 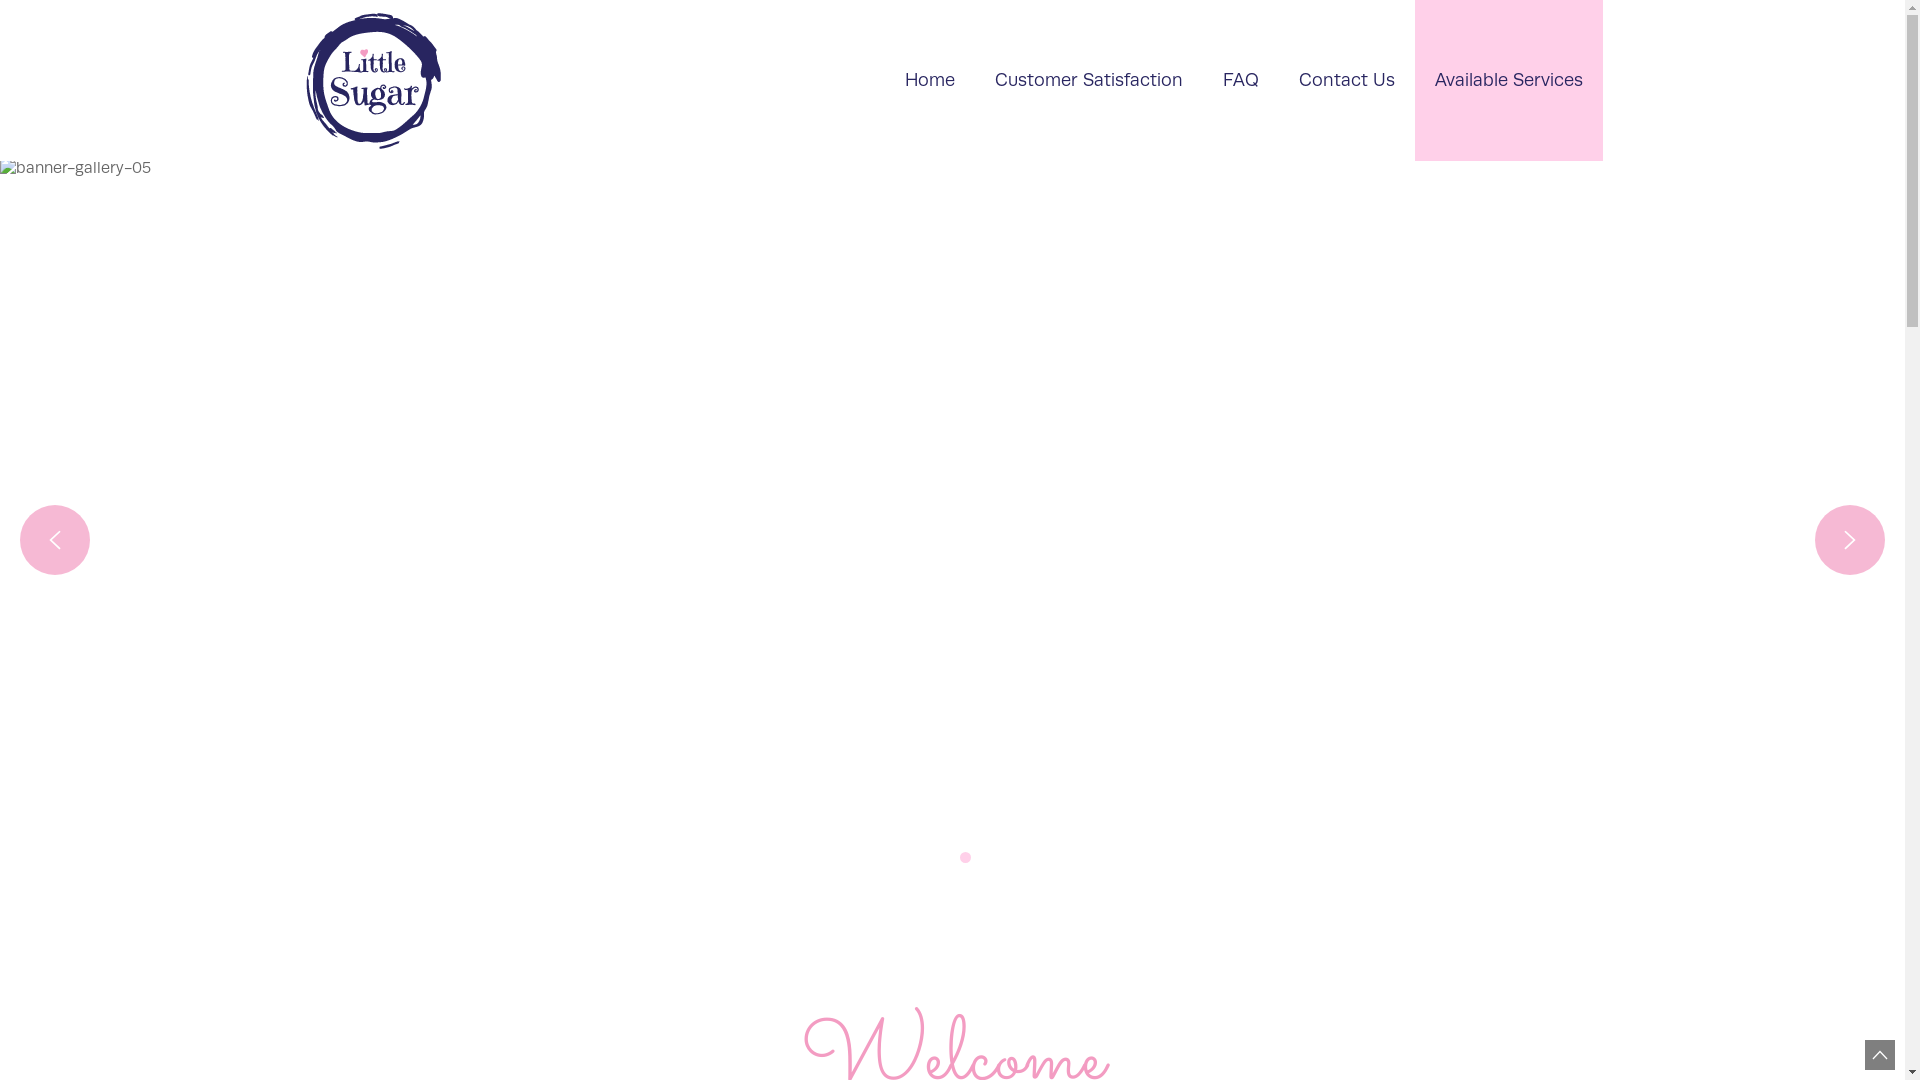 What do you see at coordinates (1088, 80) in the screenshot?
I see `Customer Satisfaction` at bounding box center [1088, 80].